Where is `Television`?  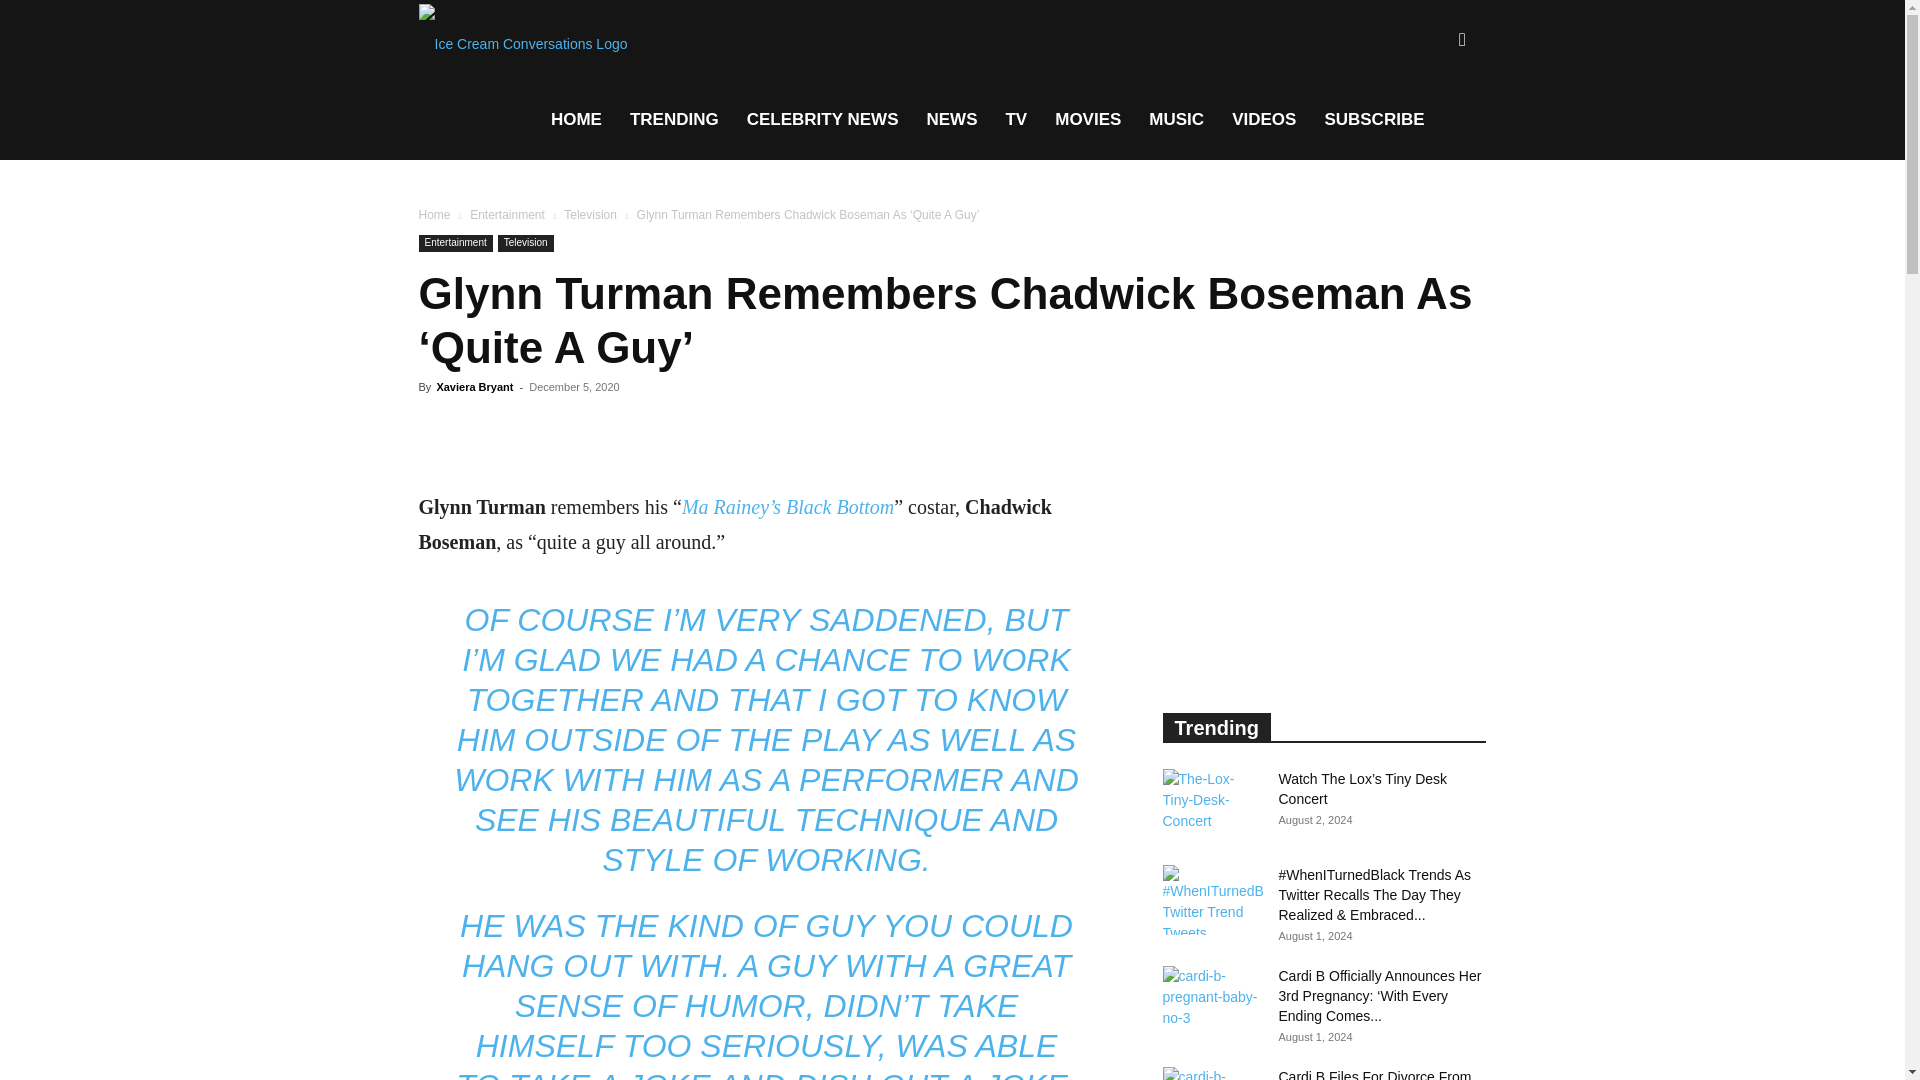 Television is located at coordinates (590, 215).